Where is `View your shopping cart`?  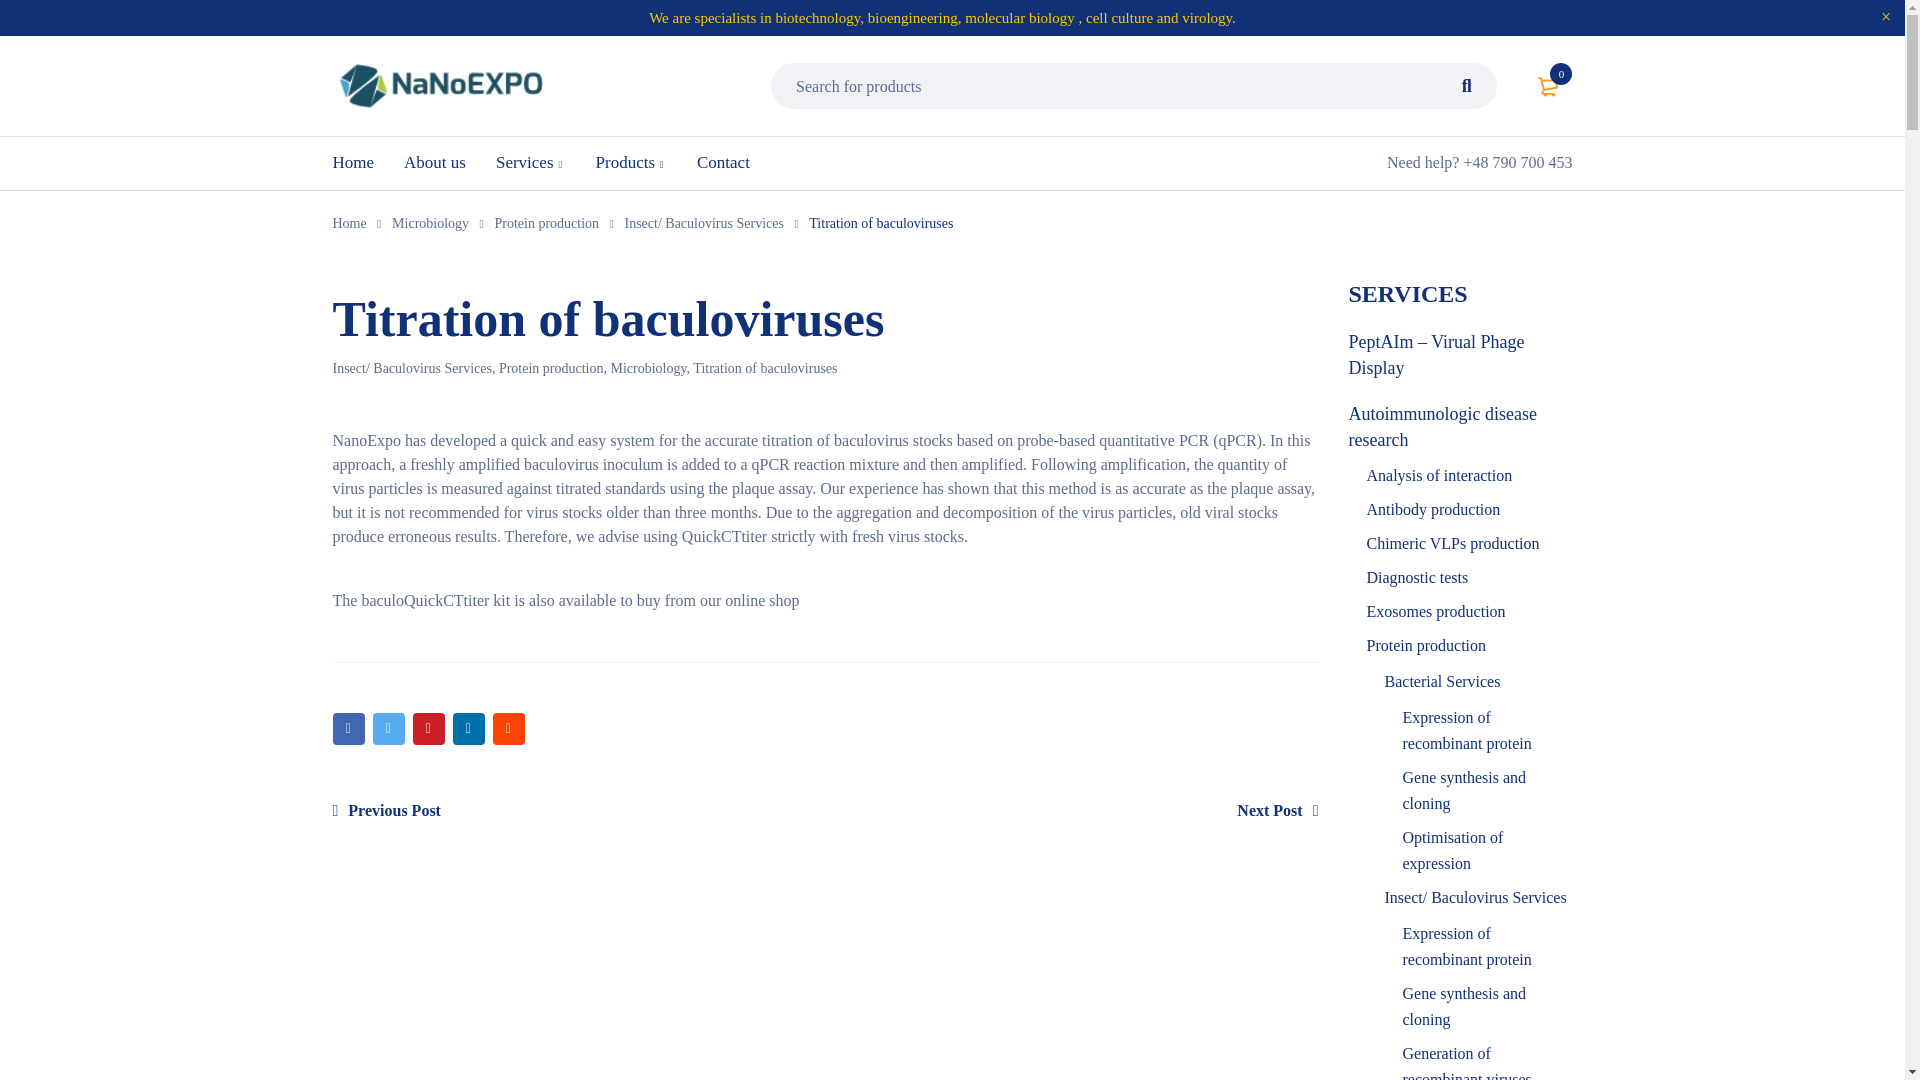
View your shopping cart is located at coordinates (1549, 86).